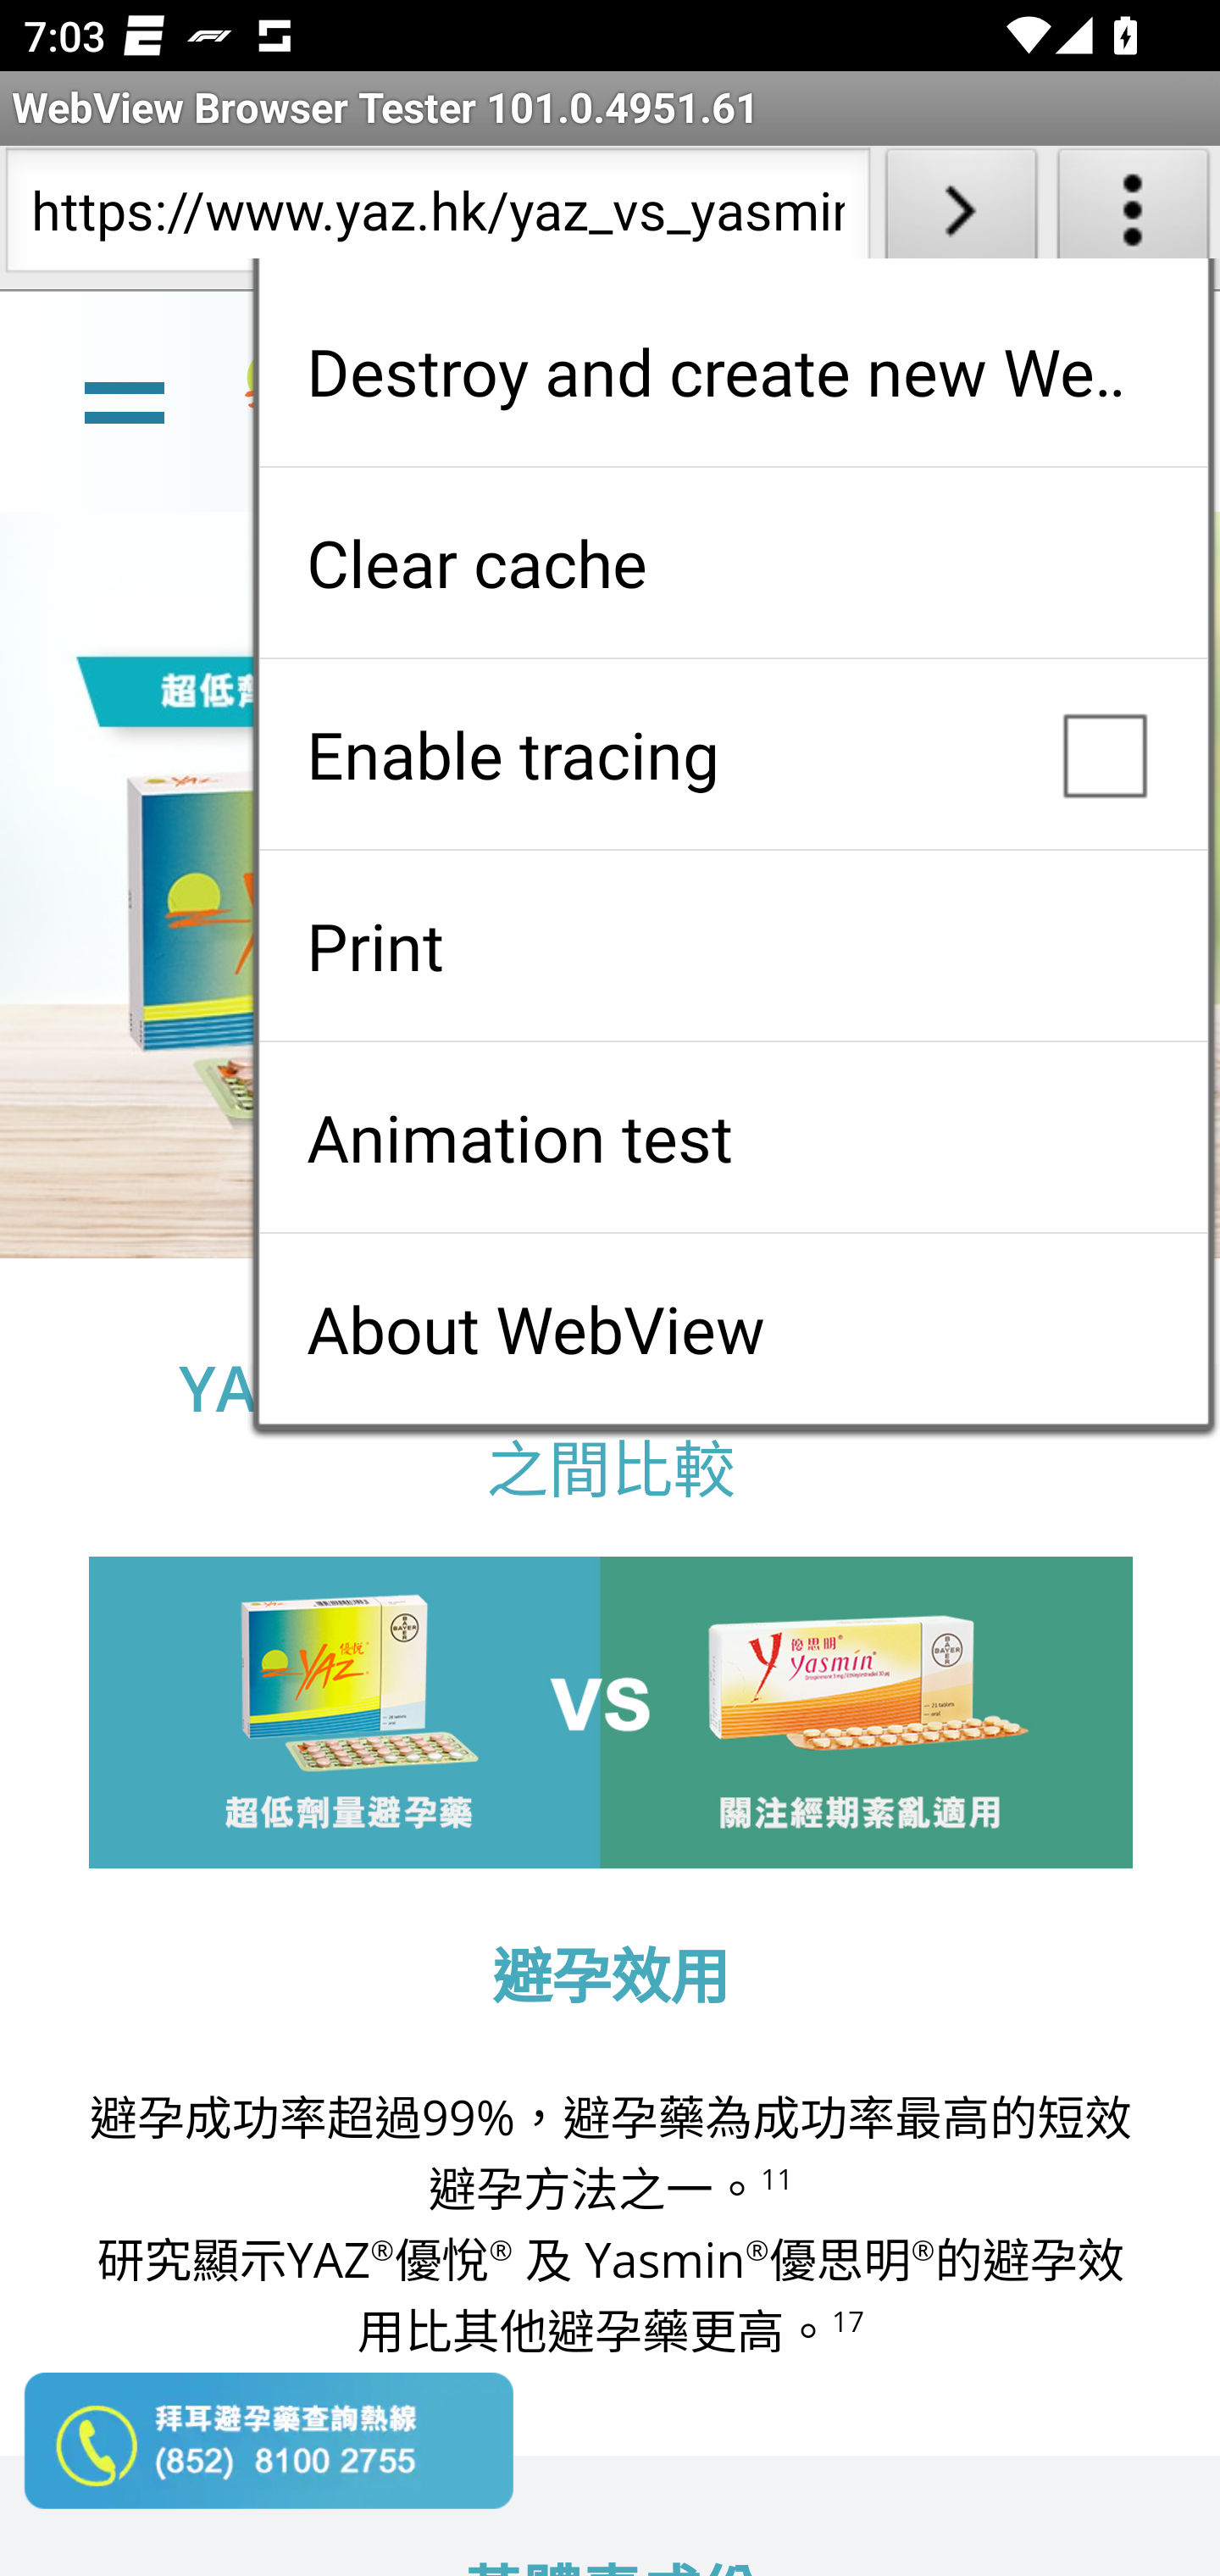 The image size is (1220, 2576). What do you see at coordinates (733, 1137) in the screenshot?
I see `Animation test` at bounding box center [733, 1137].